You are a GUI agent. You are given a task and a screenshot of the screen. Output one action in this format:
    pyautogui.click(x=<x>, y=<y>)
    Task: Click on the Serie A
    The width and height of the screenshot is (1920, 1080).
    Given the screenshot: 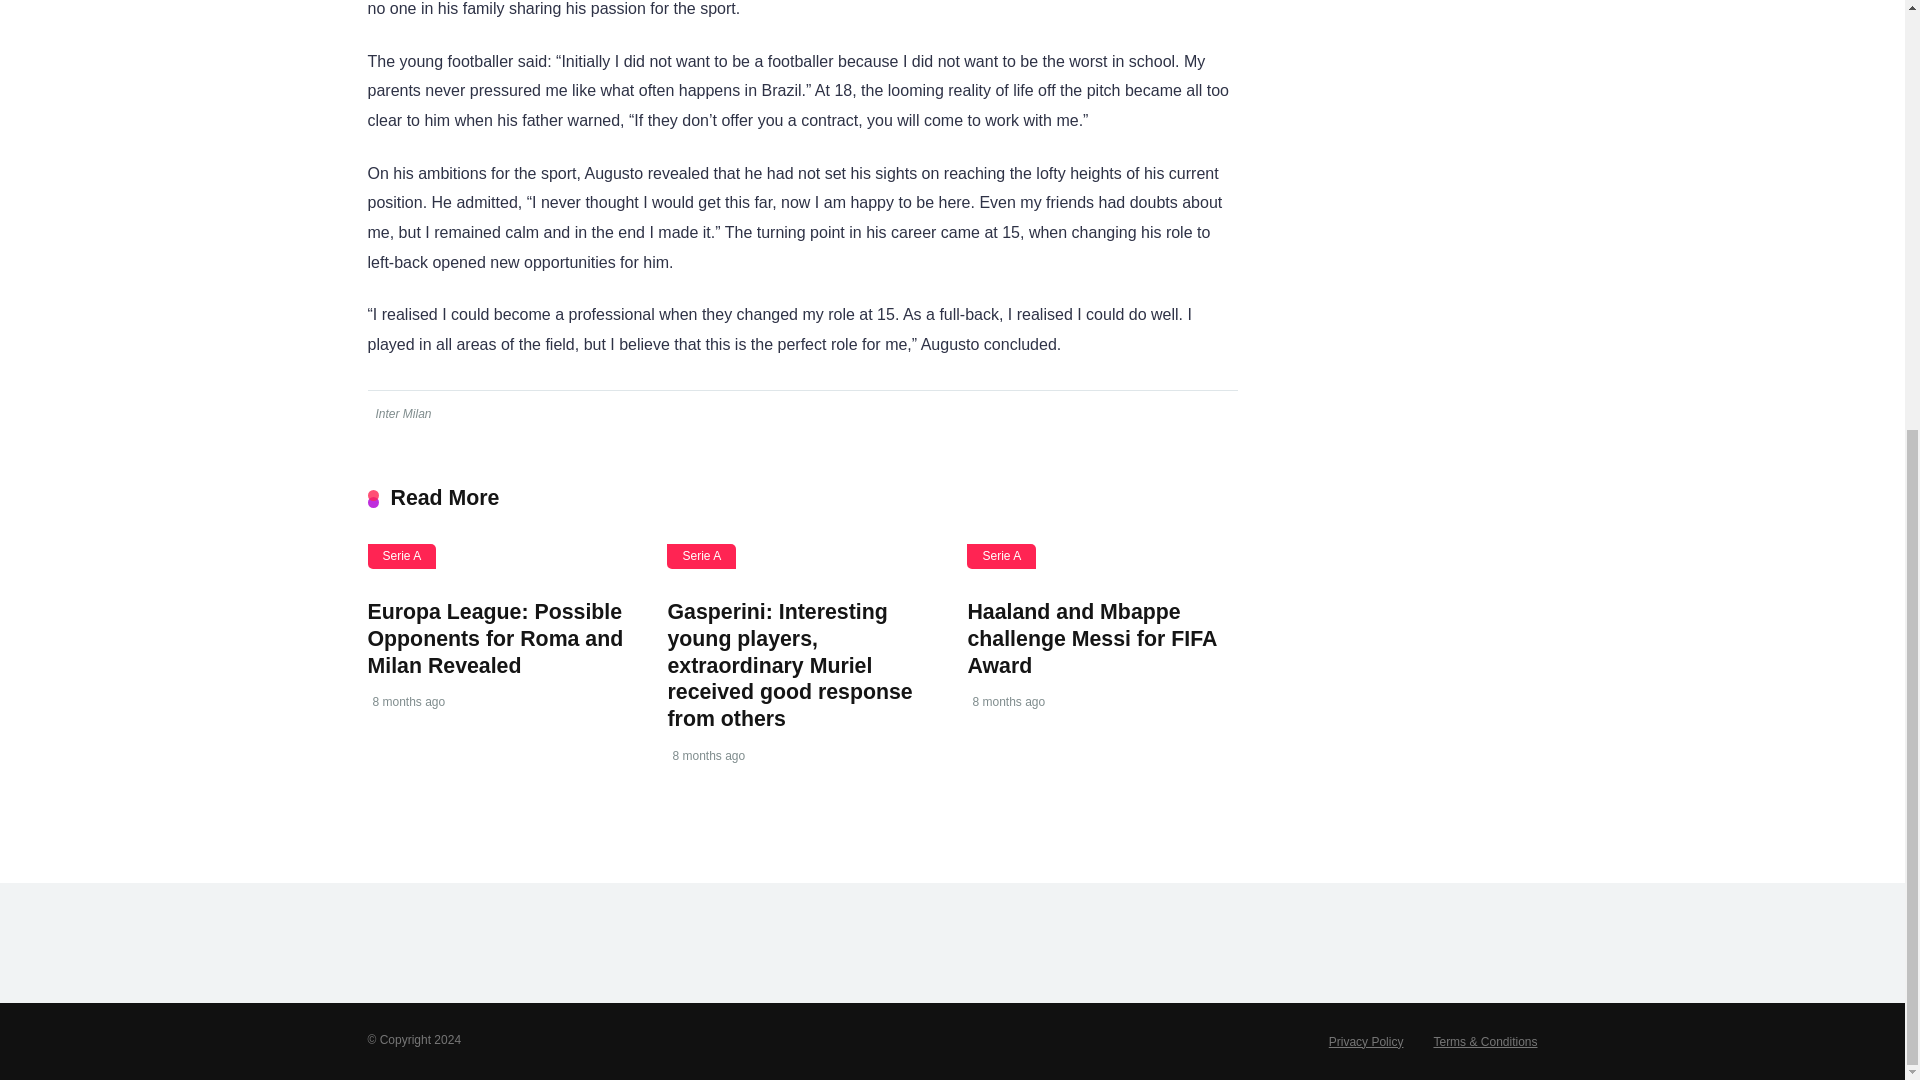 What is the action you would take?
    pyautogui.click(x=700, y=556)
    